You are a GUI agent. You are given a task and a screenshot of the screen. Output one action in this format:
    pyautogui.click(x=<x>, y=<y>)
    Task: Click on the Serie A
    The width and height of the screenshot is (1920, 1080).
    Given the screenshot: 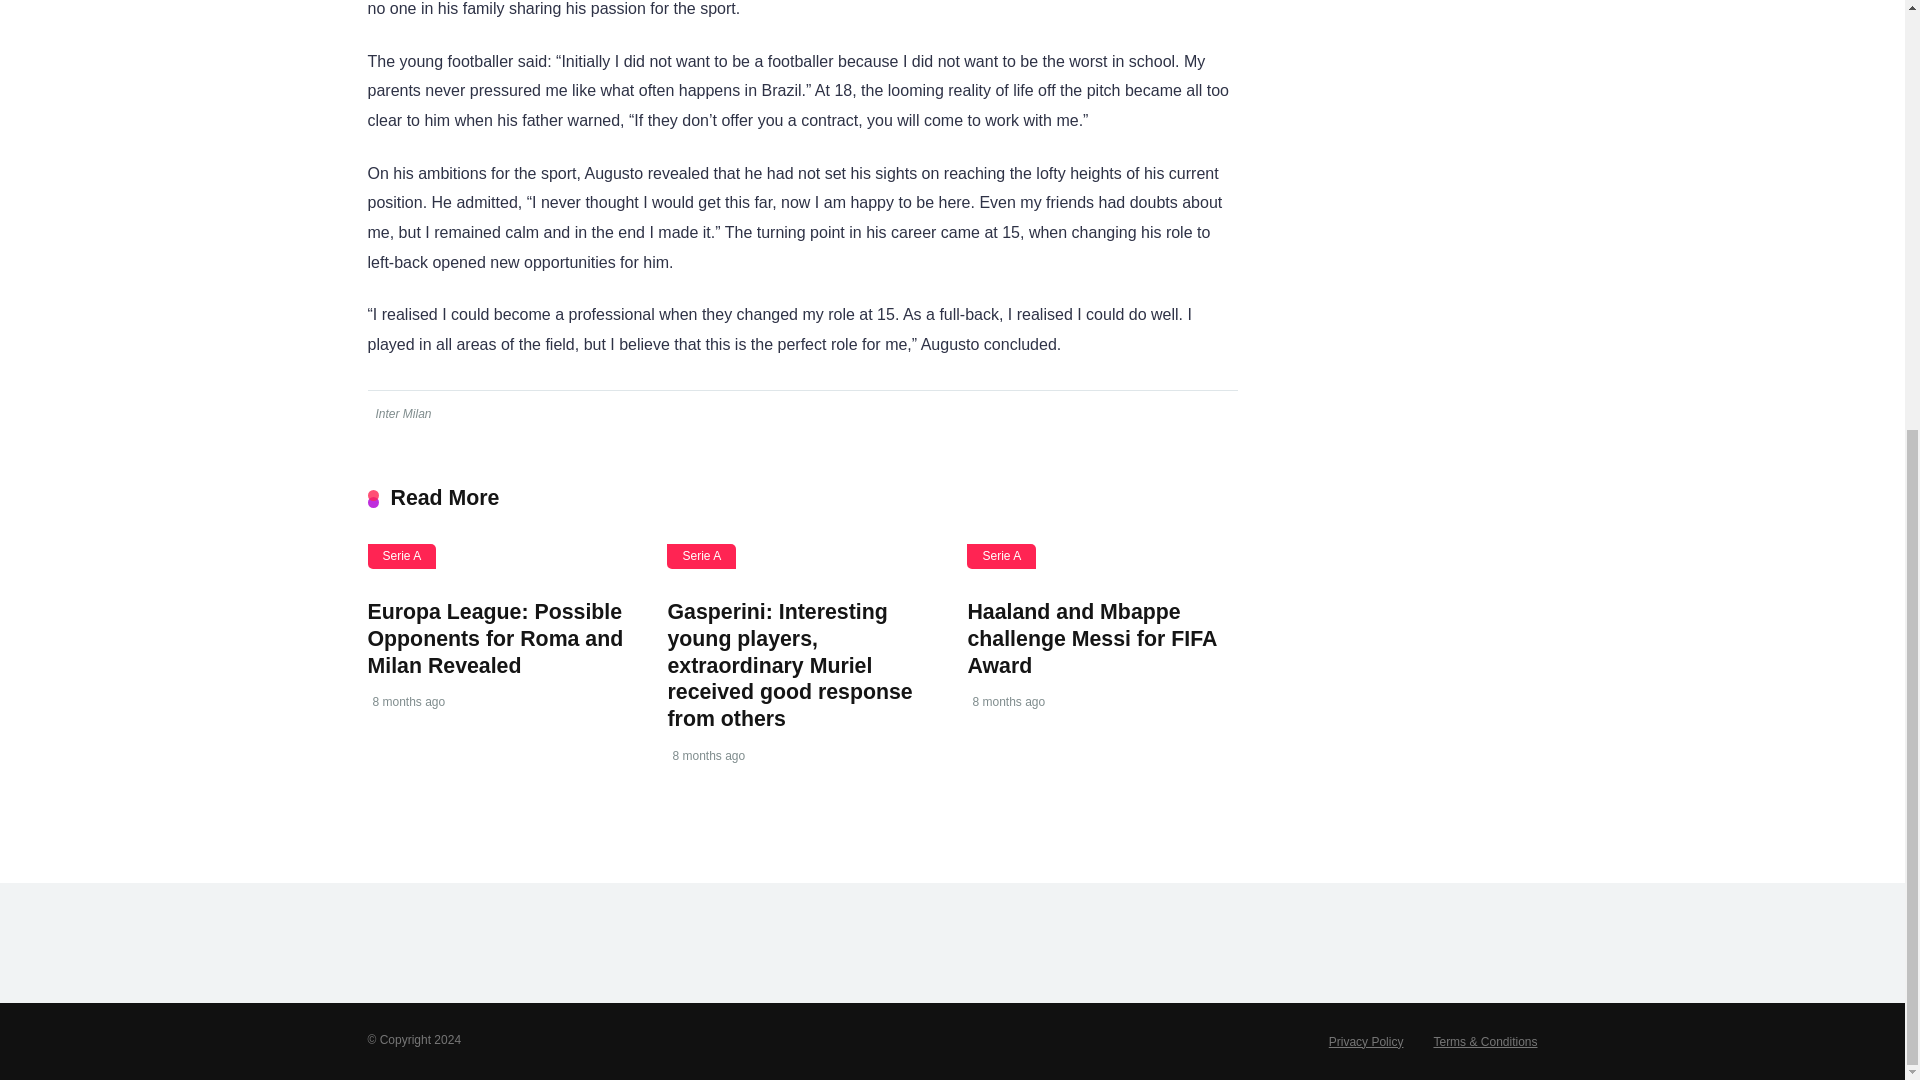 What is the action you would take?
    pyautogui.click(x=700, y=556)
    